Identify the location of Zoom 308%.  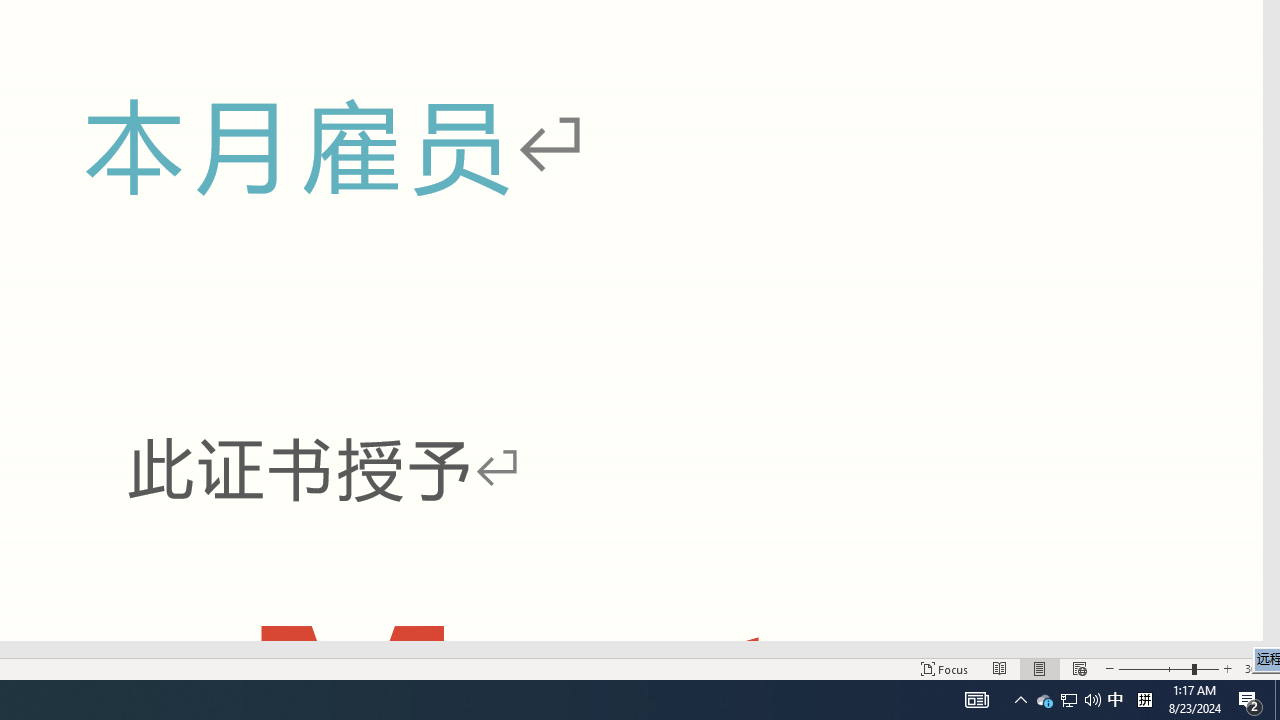
(1258, 668).